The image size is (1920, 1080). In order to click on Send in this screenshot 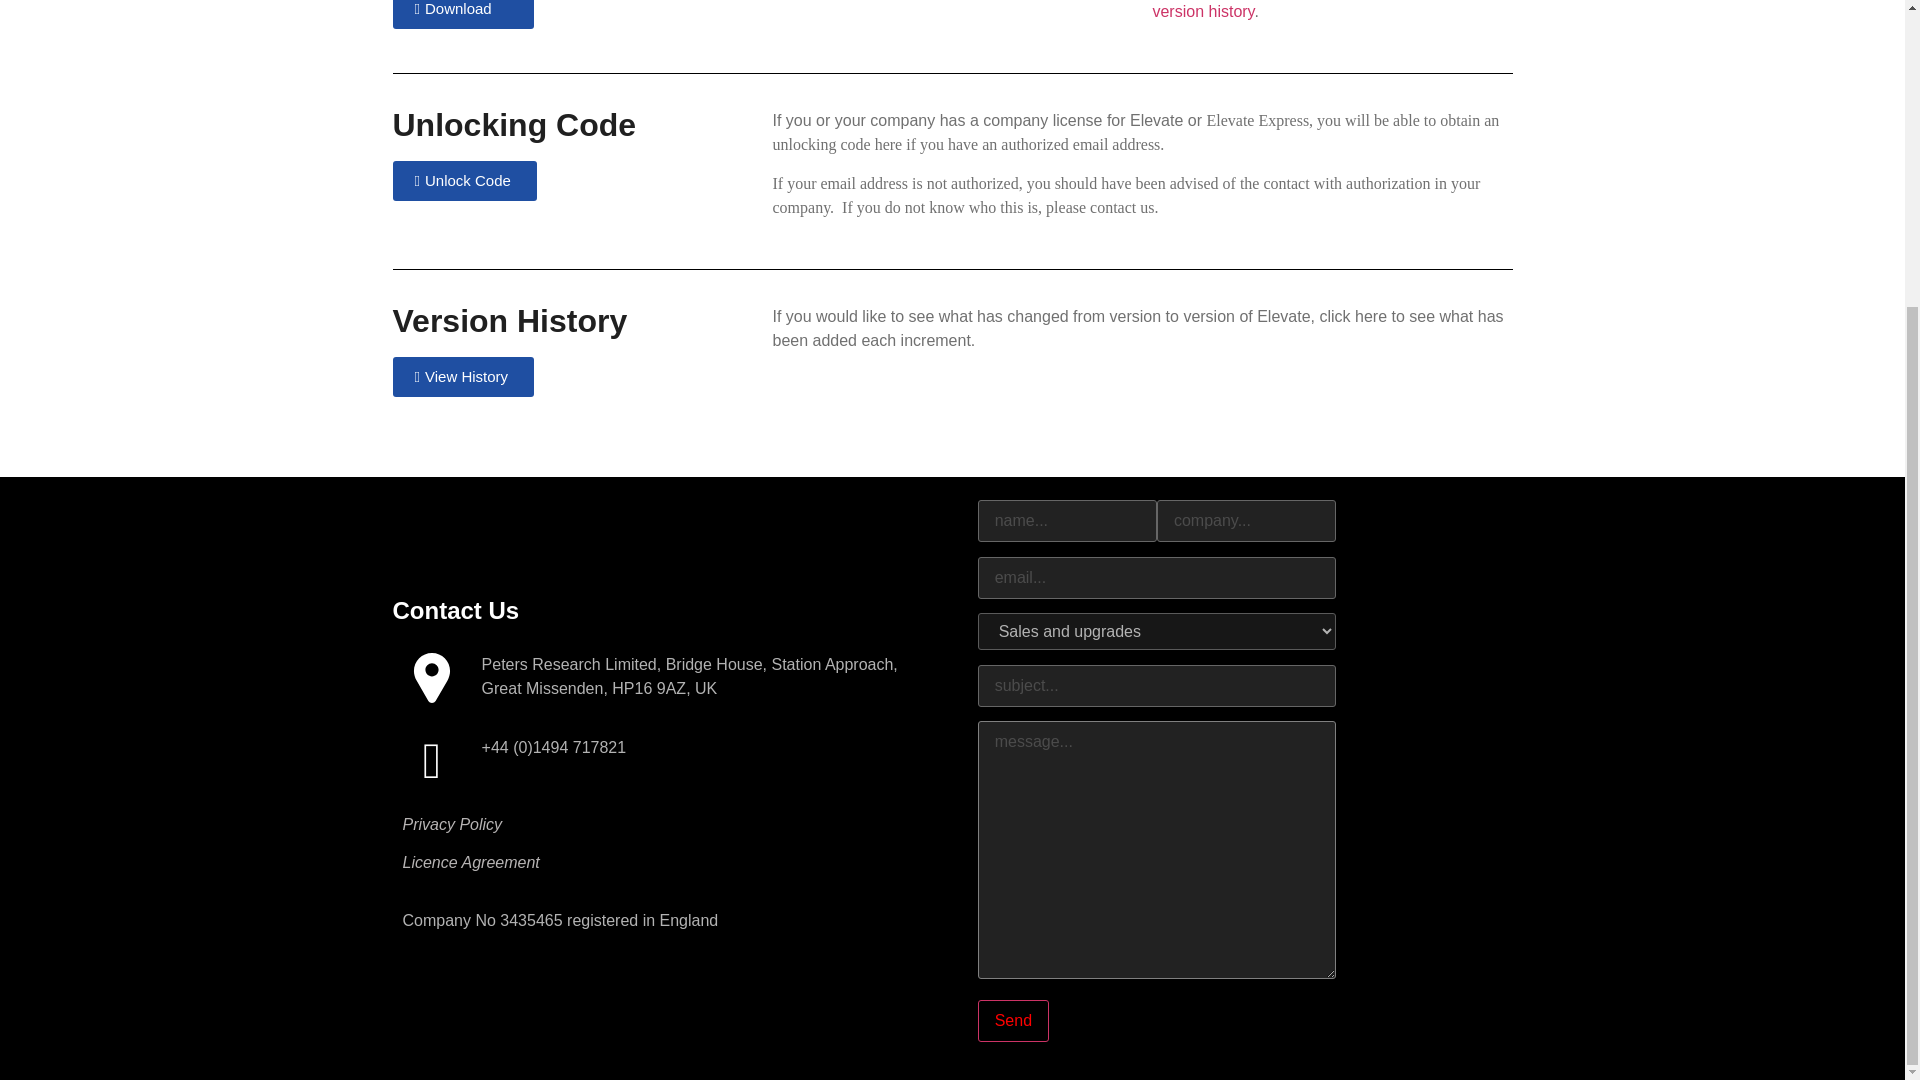, I will do `click(1012, 1021)`.